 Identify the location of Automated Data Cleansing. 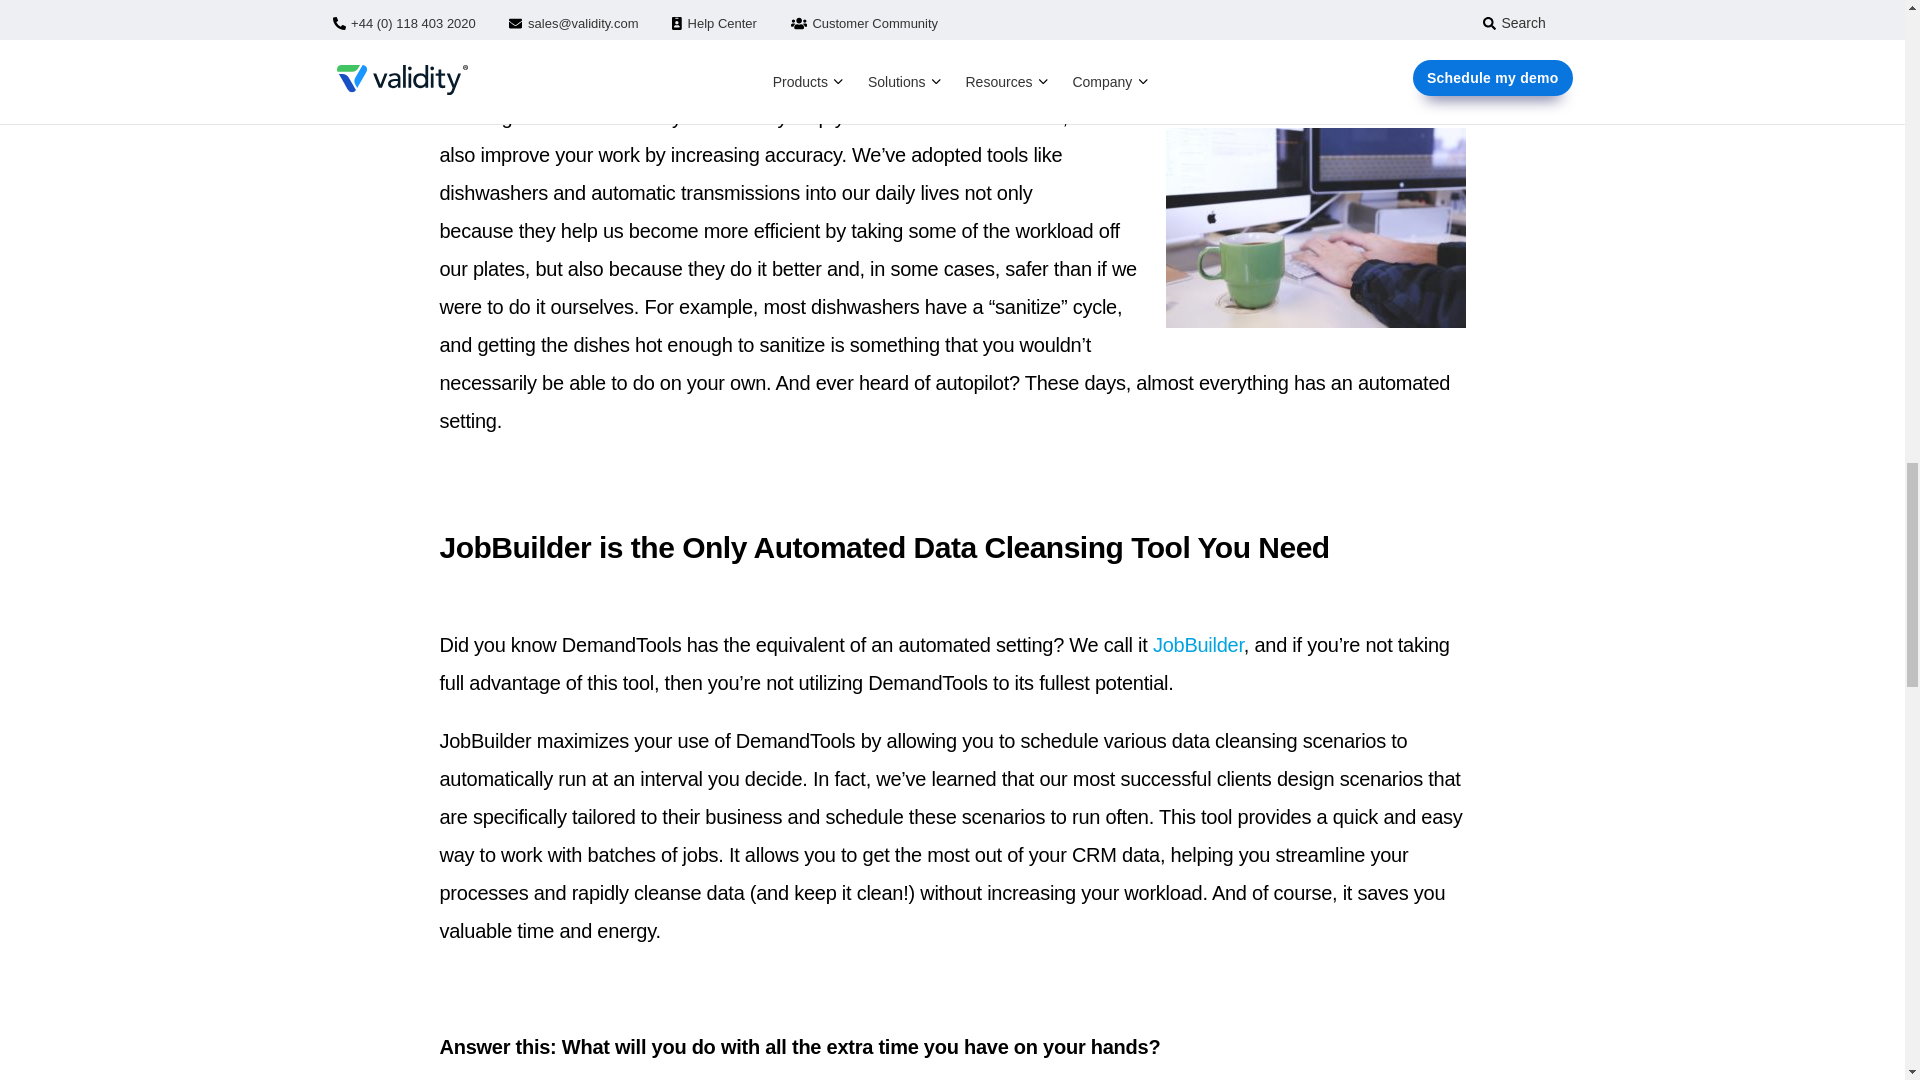
(1316, 213).